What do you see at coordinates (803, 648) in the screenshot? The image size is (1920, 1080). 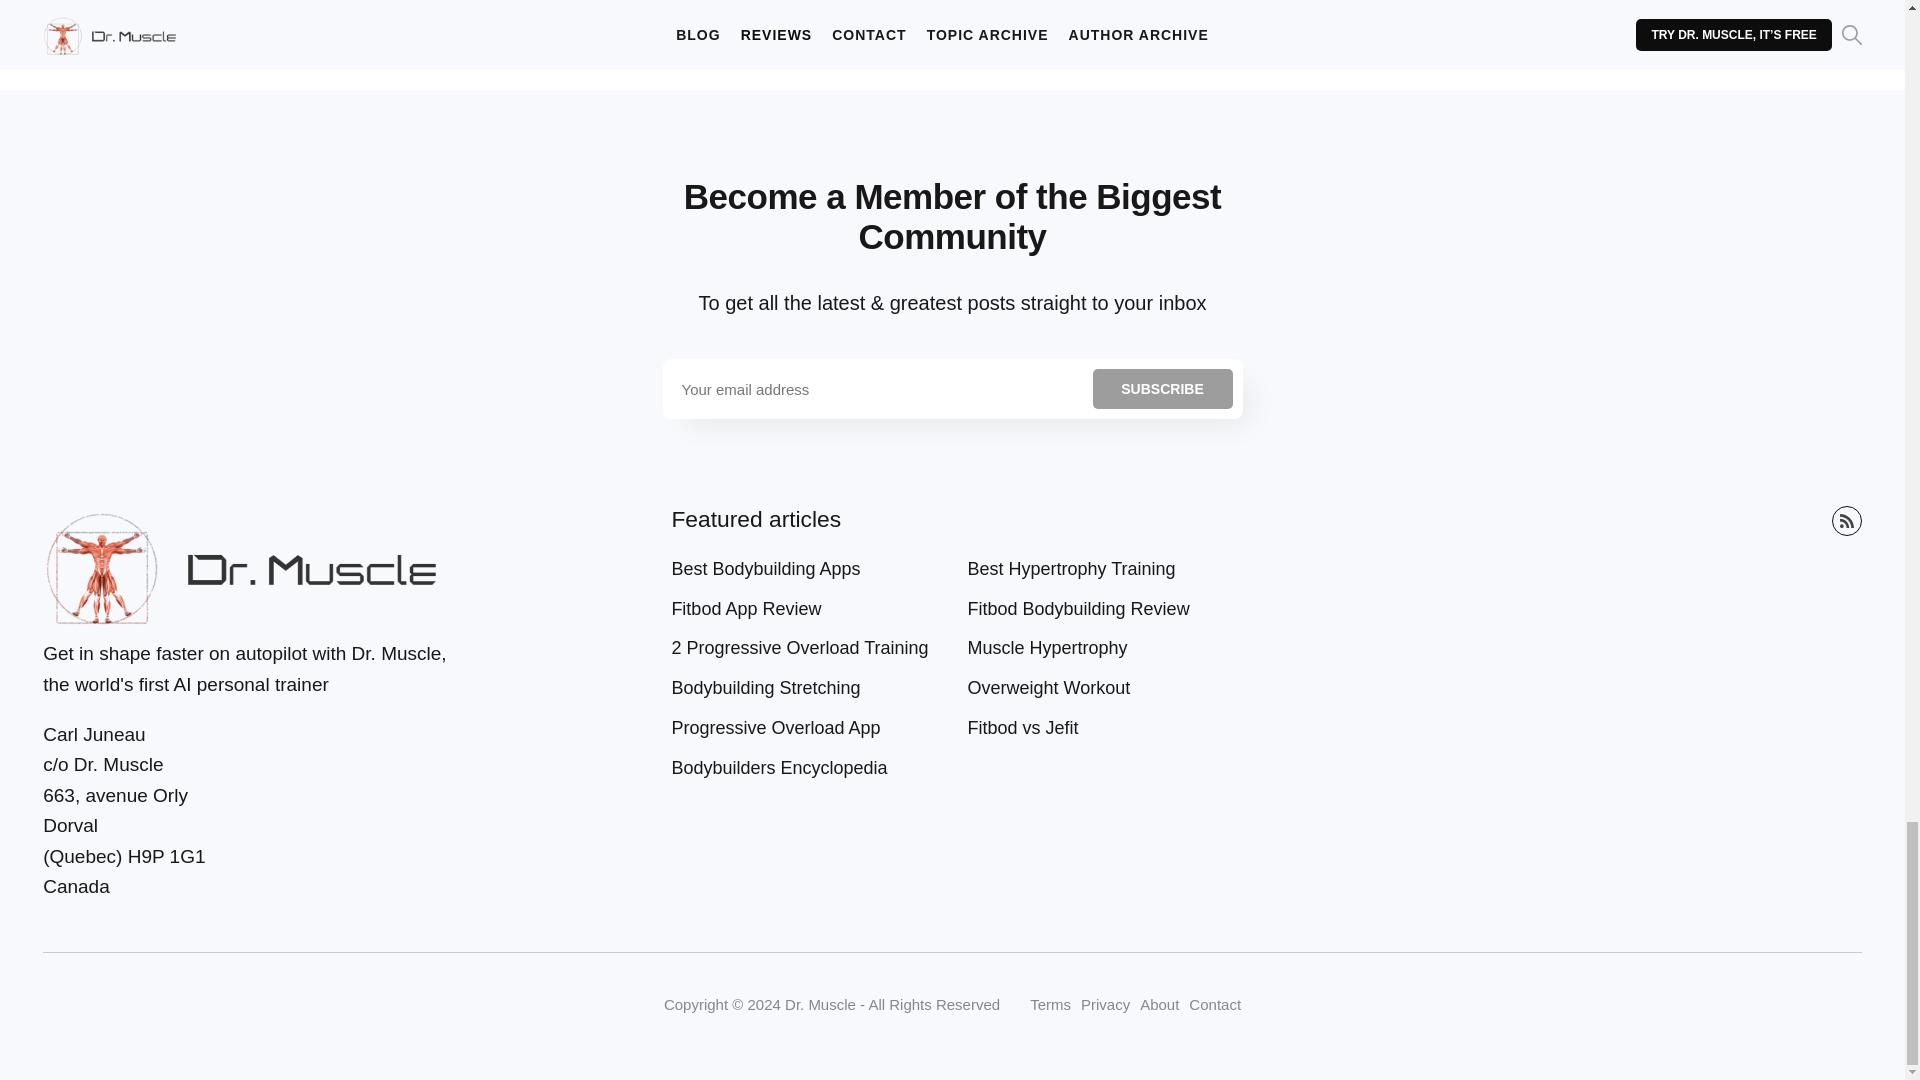 I see `2 Progressive Overload Training` at bounding box center [803, 648].